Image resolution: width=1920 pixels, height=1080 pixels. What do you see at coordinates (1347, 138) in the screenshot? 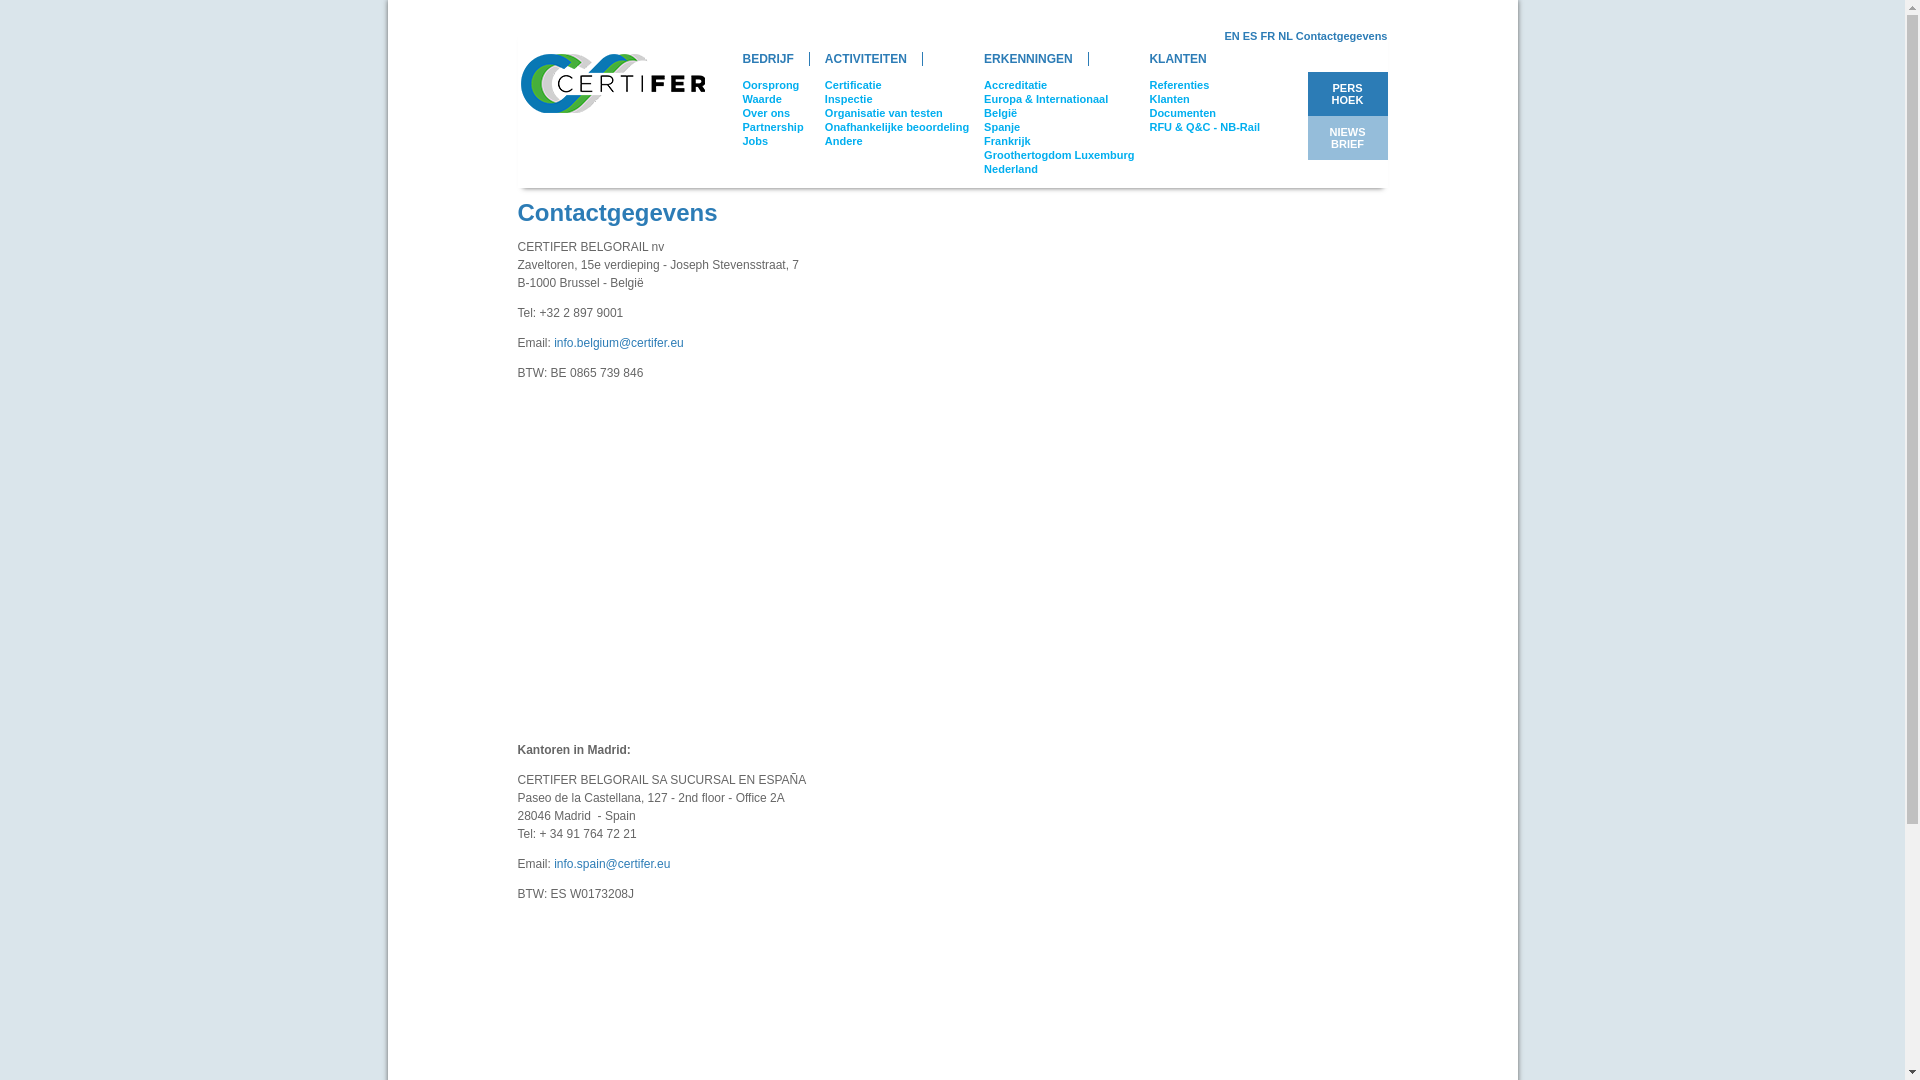
I see `NIEWS
BRIEF` at bounding box center [1347, 138].